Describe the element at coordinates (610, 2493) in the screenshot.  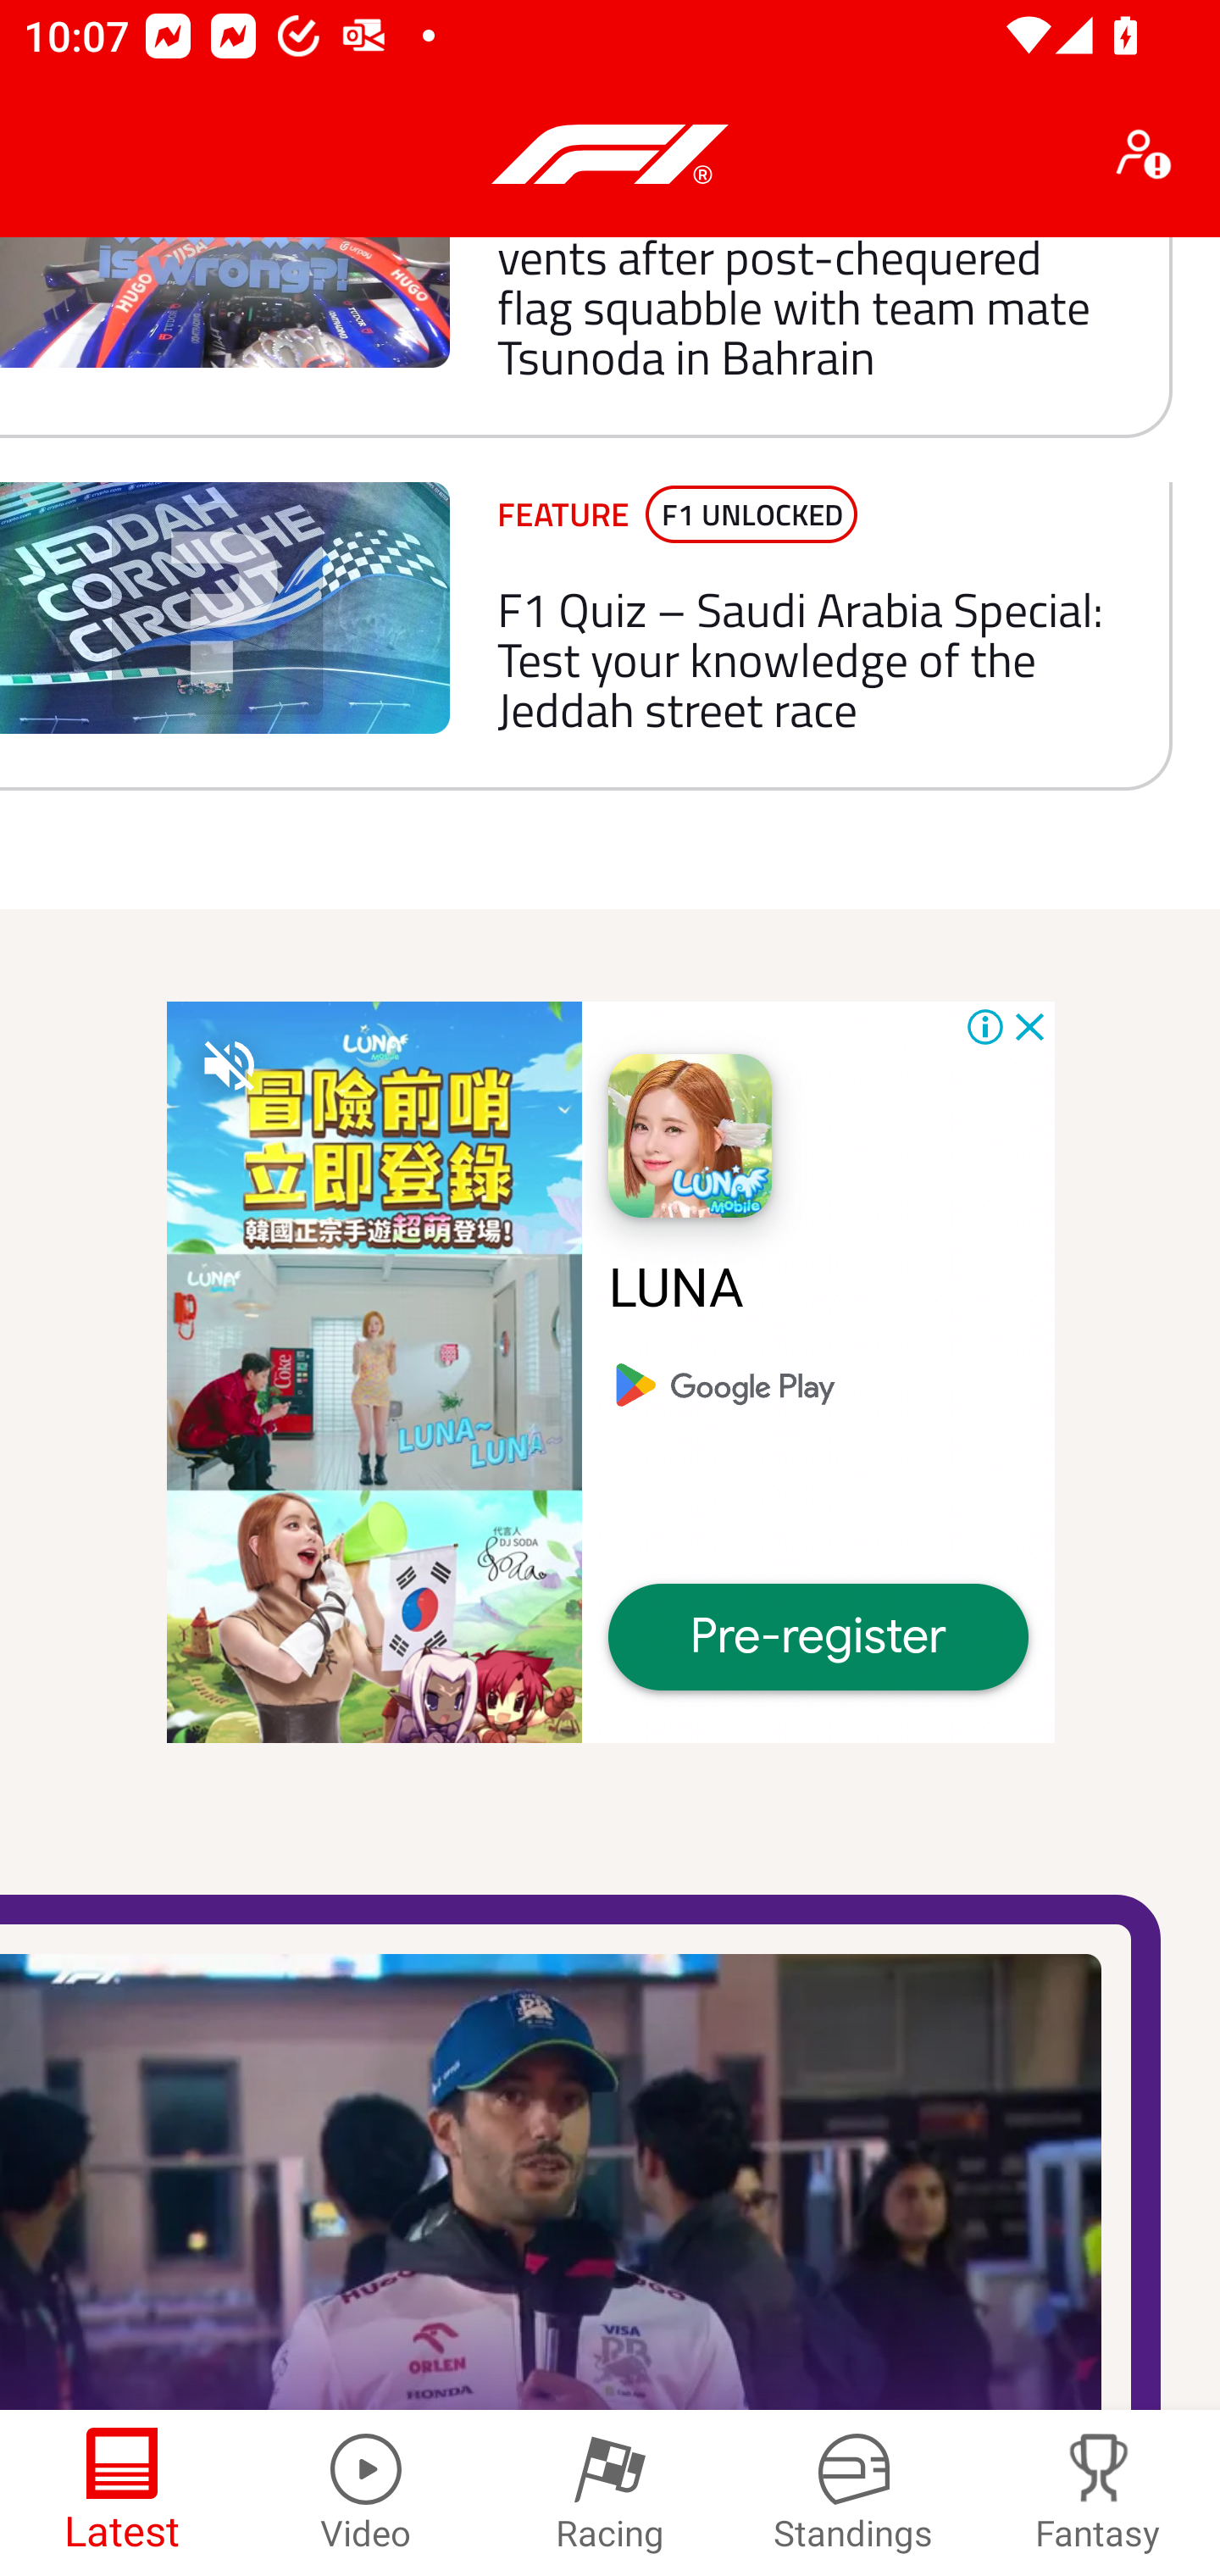
I see `Racing` at that location.